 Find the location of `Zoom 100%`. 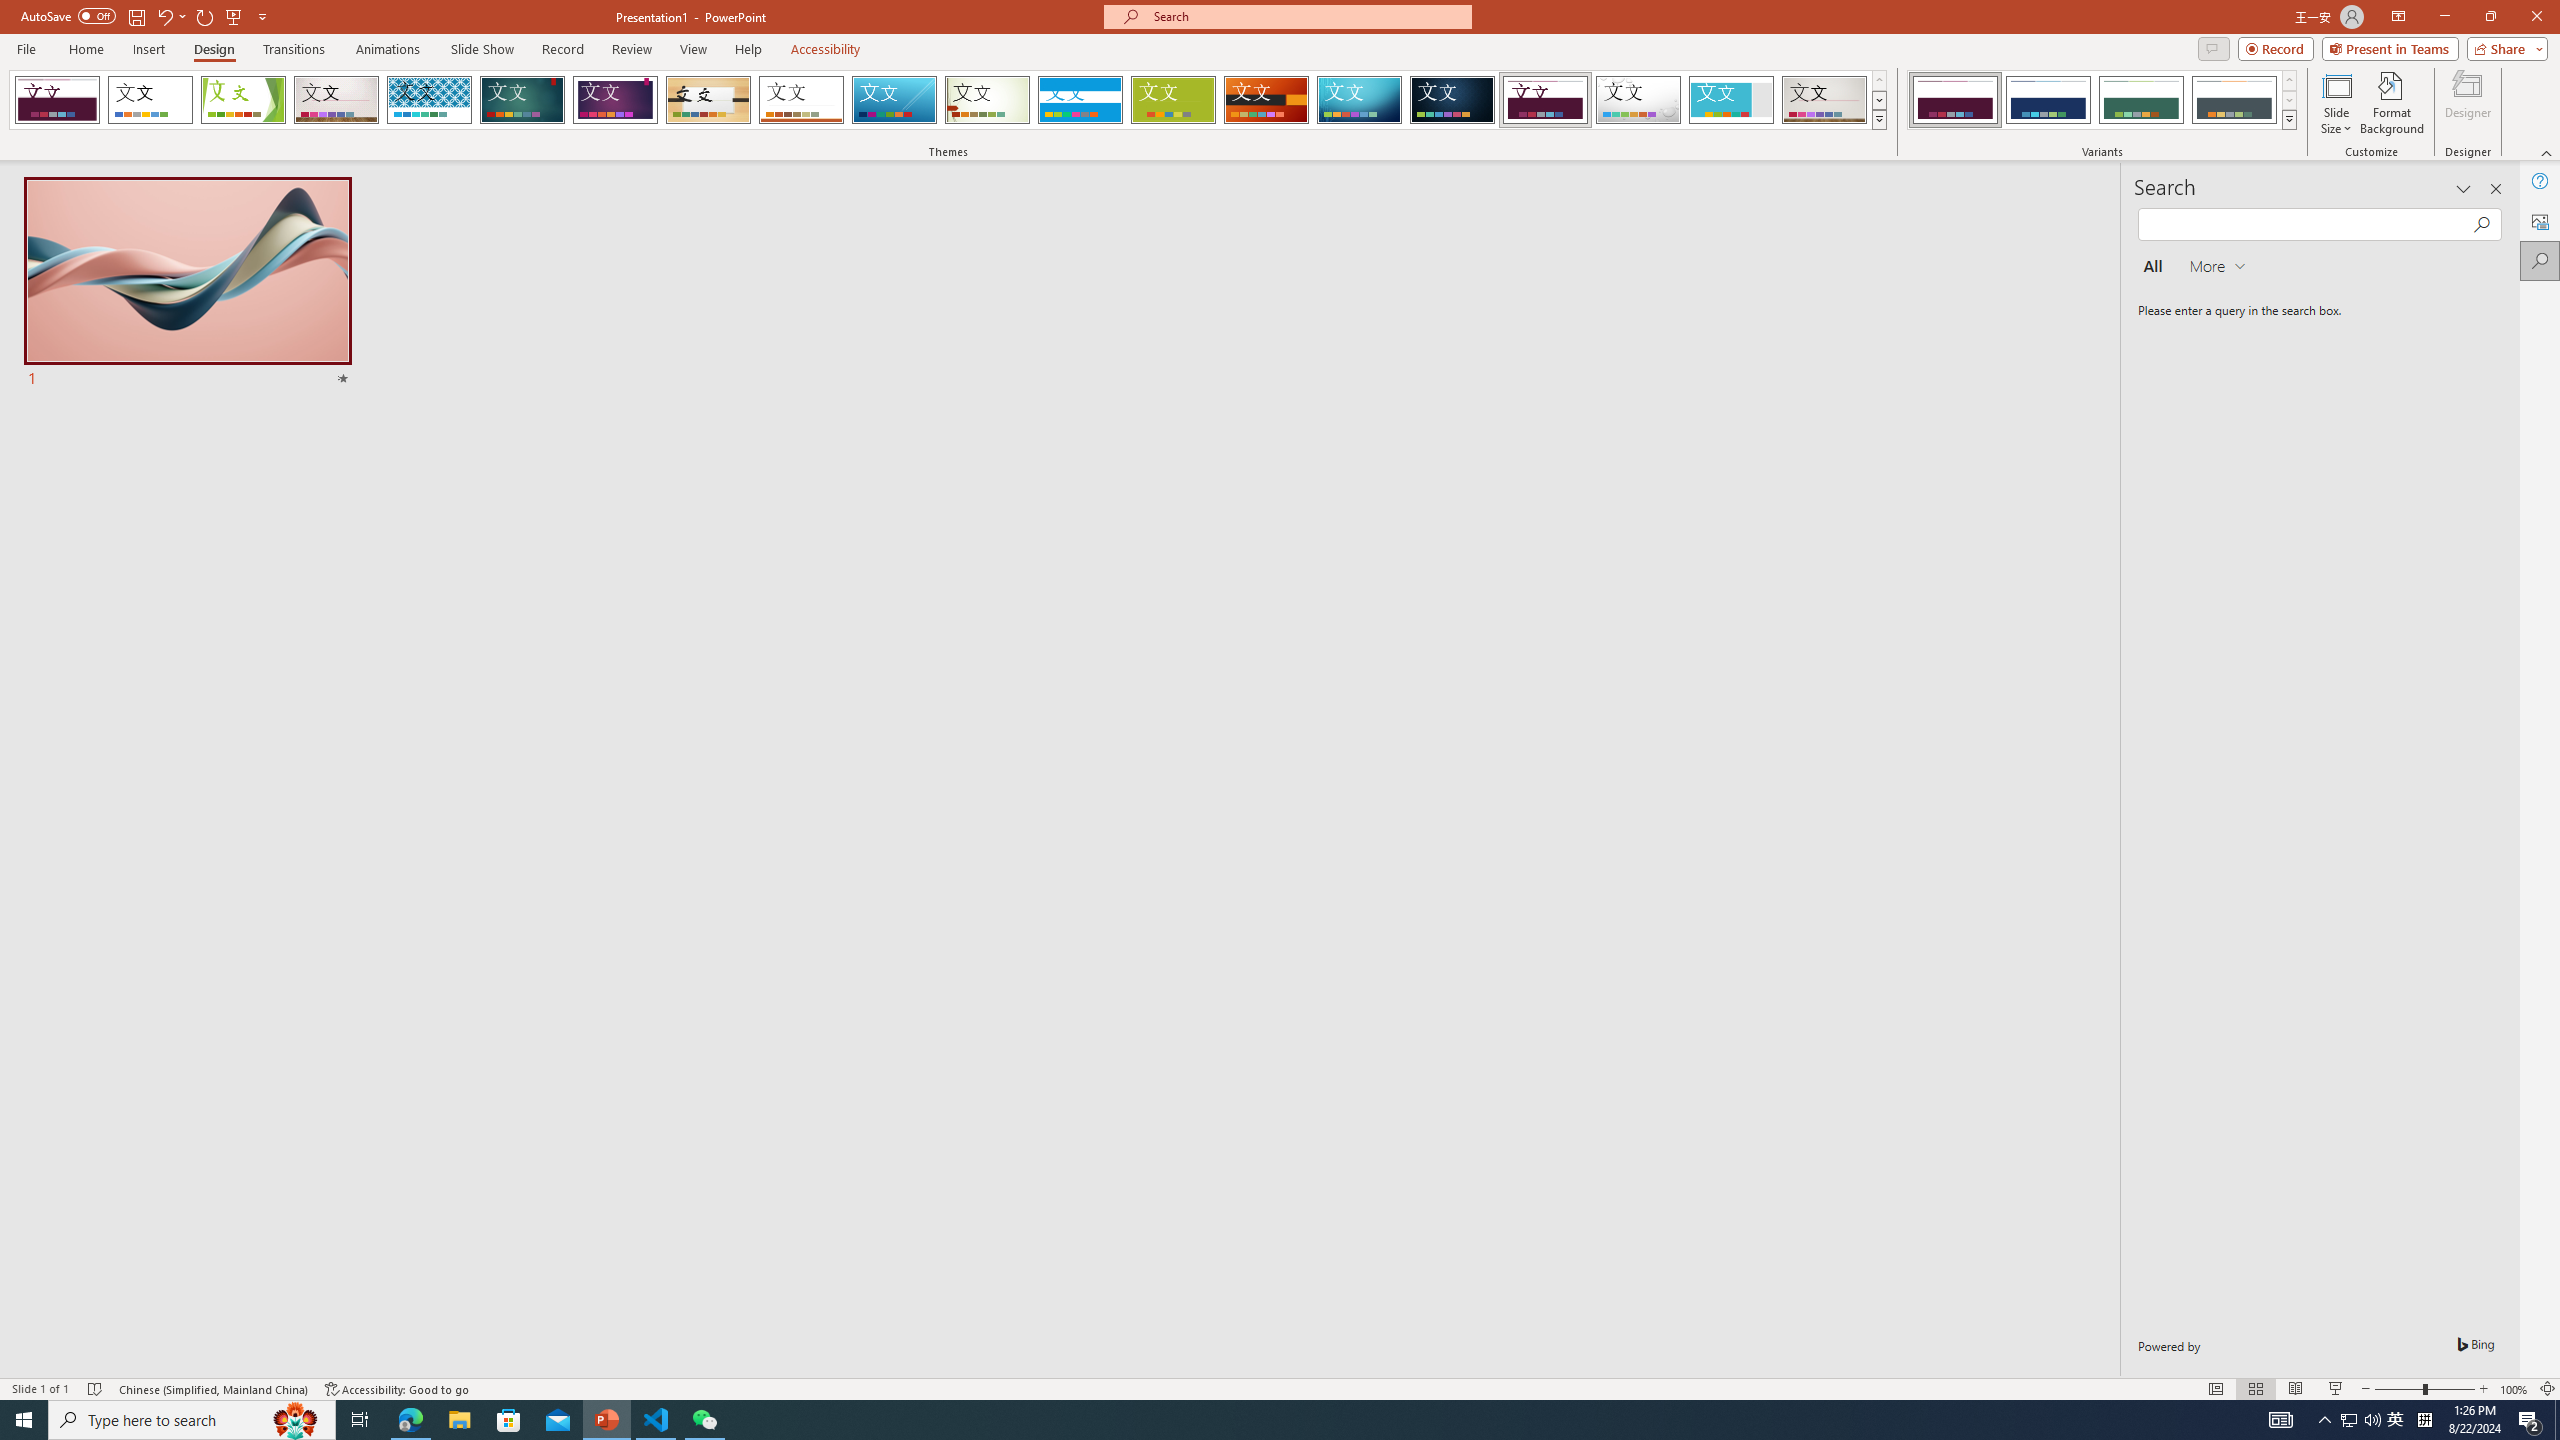

Zoom 100% is located at coordinates (2514, 1389).